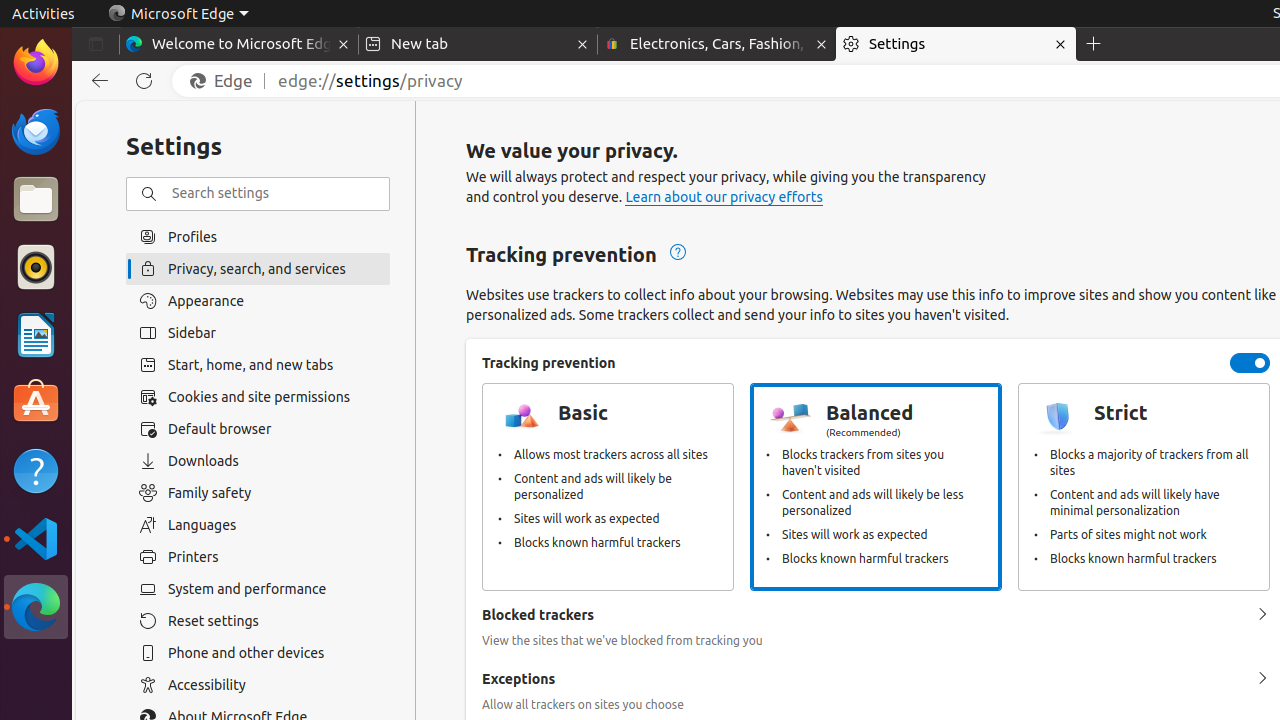 This screenshot has width=1280, height=720. I want to click on Microsoft Edge, so click(178, 14).